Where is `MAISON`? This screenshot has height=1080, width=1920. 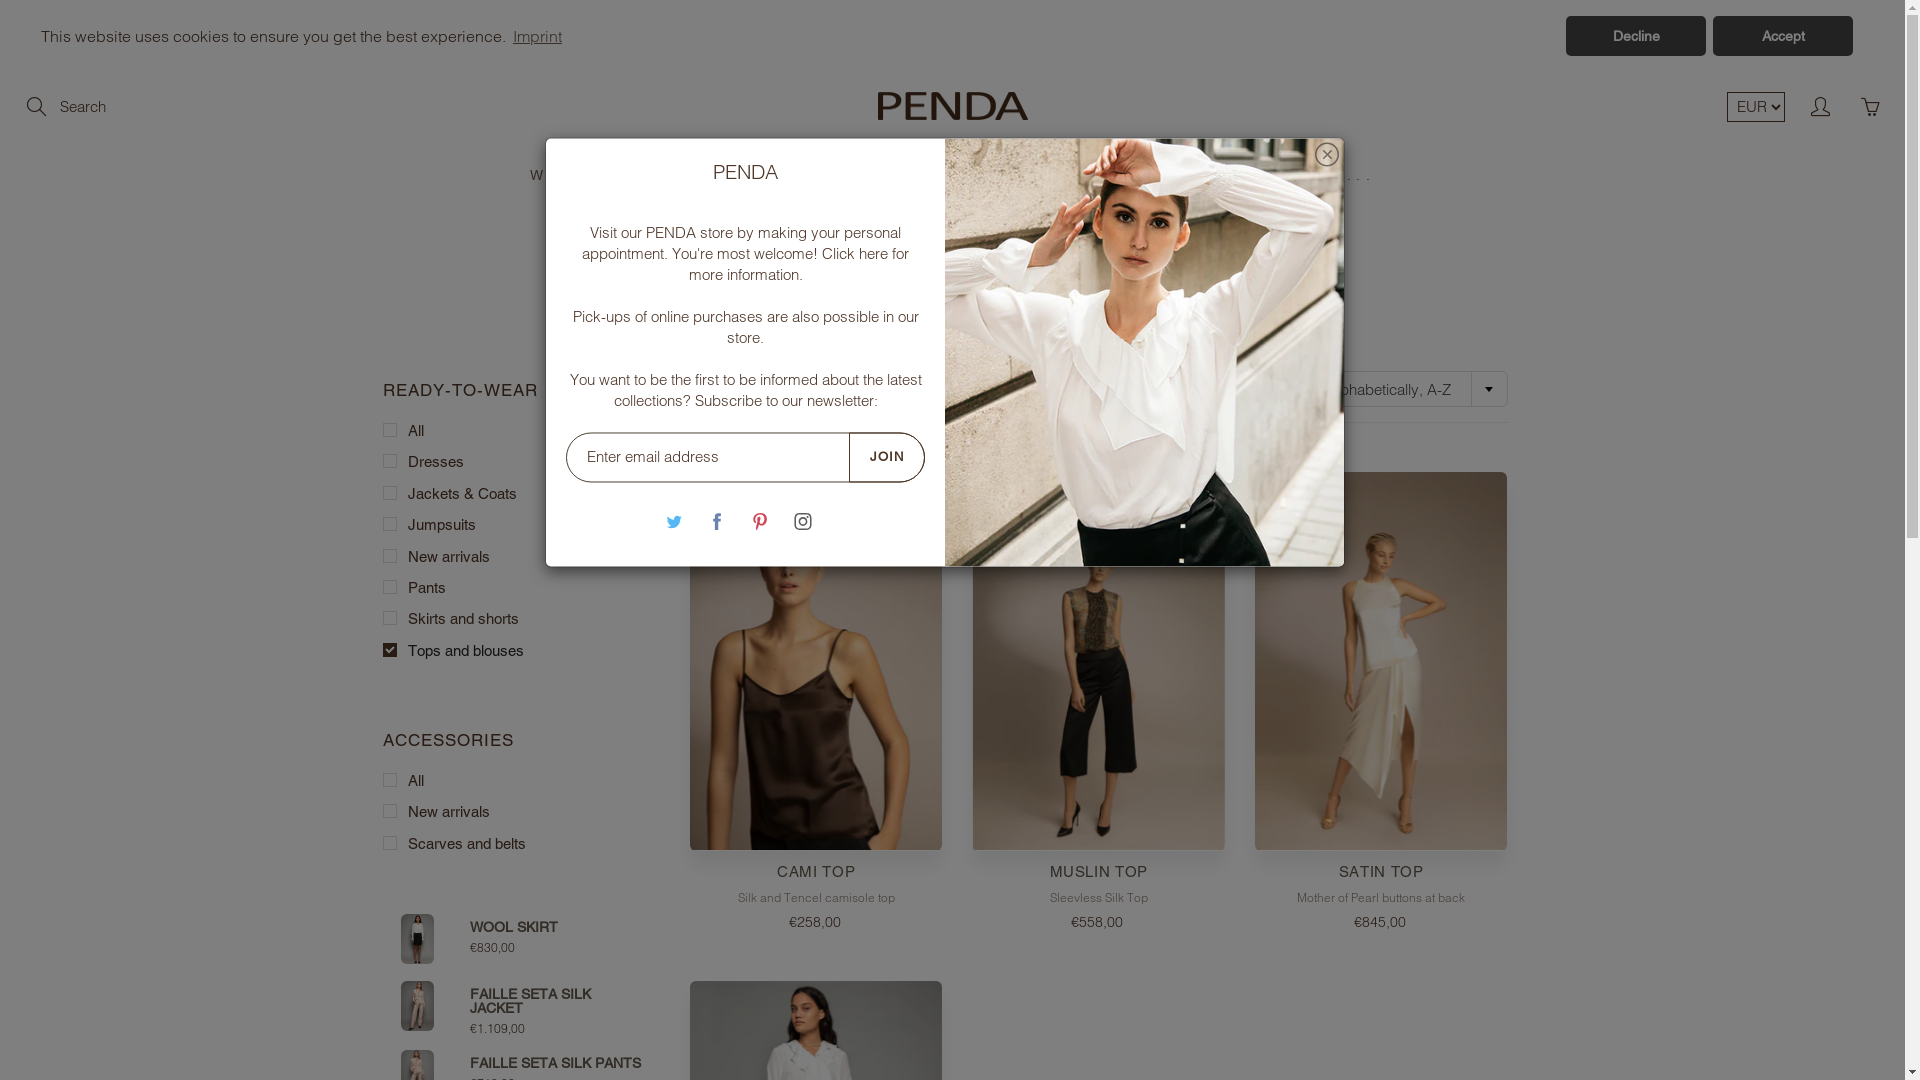
MAISON is located at coordinates (925, 175).